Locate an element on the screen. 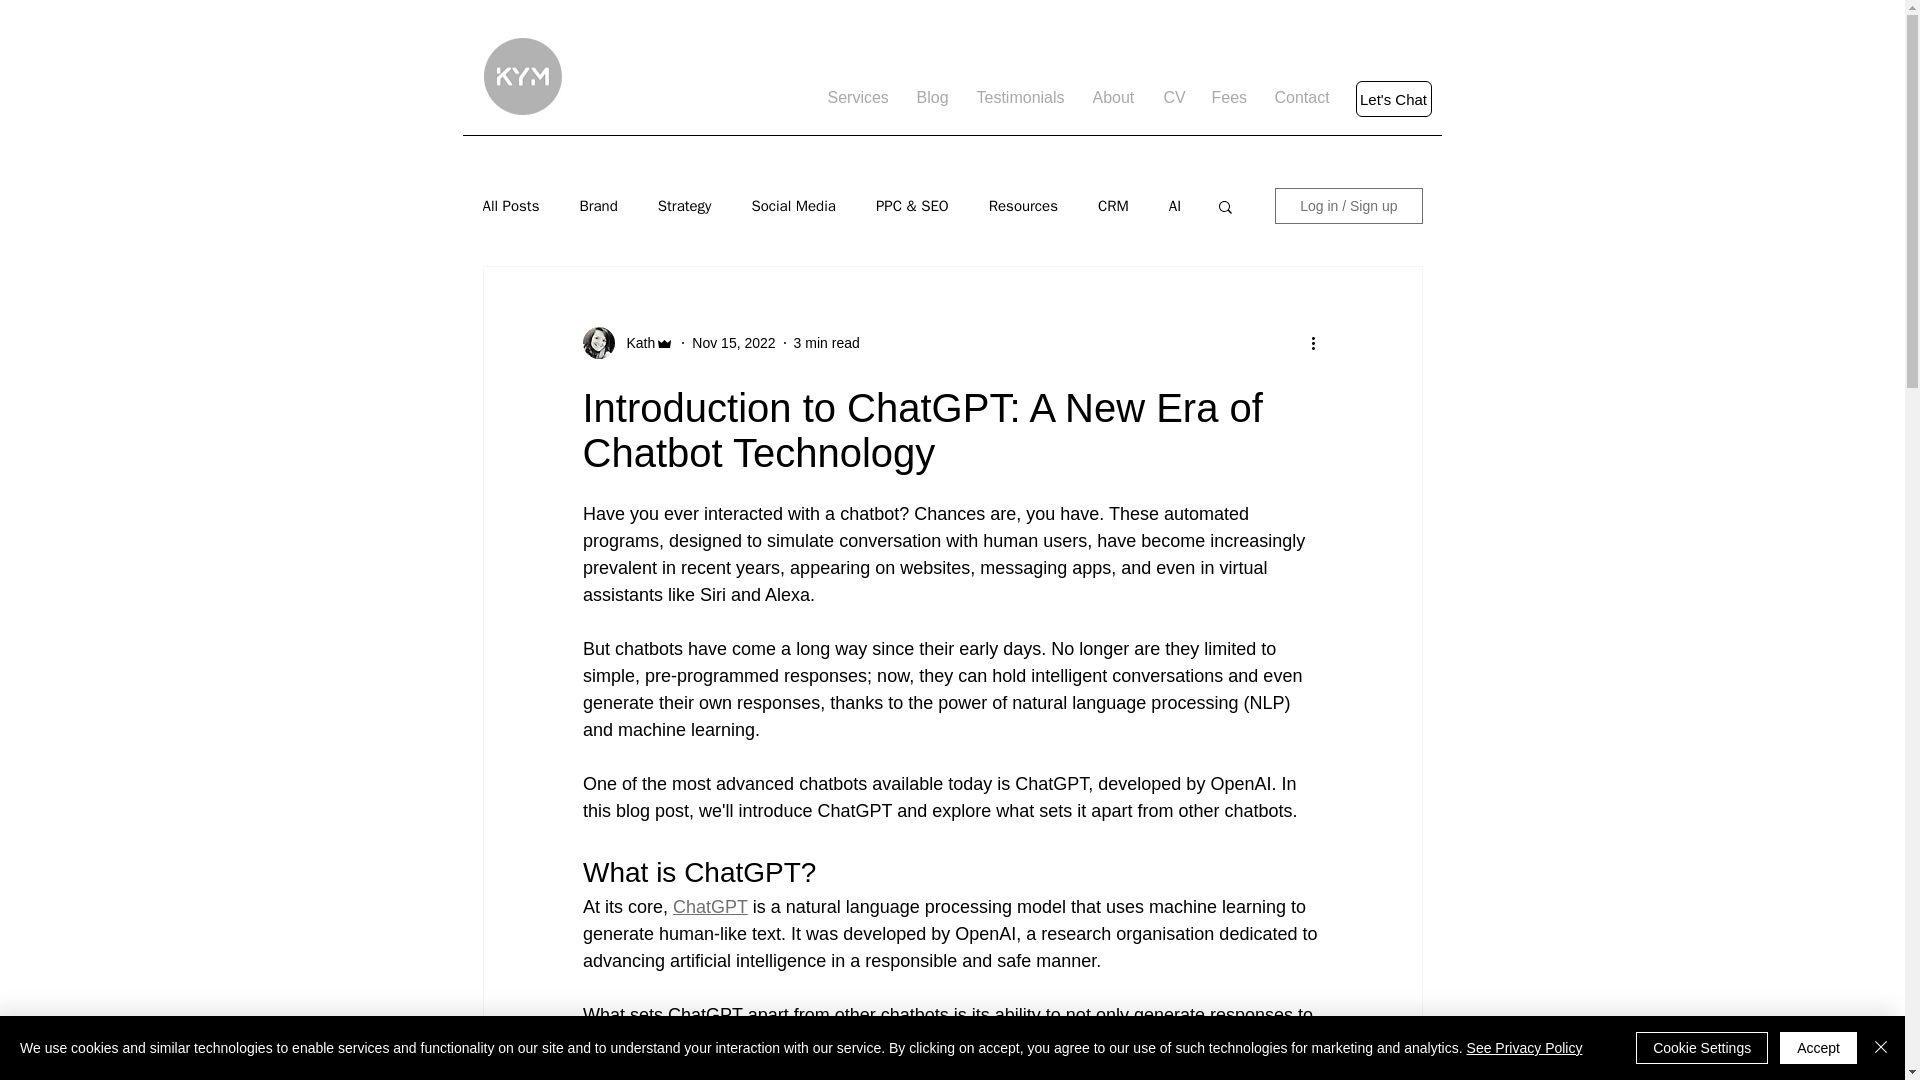  Resources is located at coordinates (1022, 204).